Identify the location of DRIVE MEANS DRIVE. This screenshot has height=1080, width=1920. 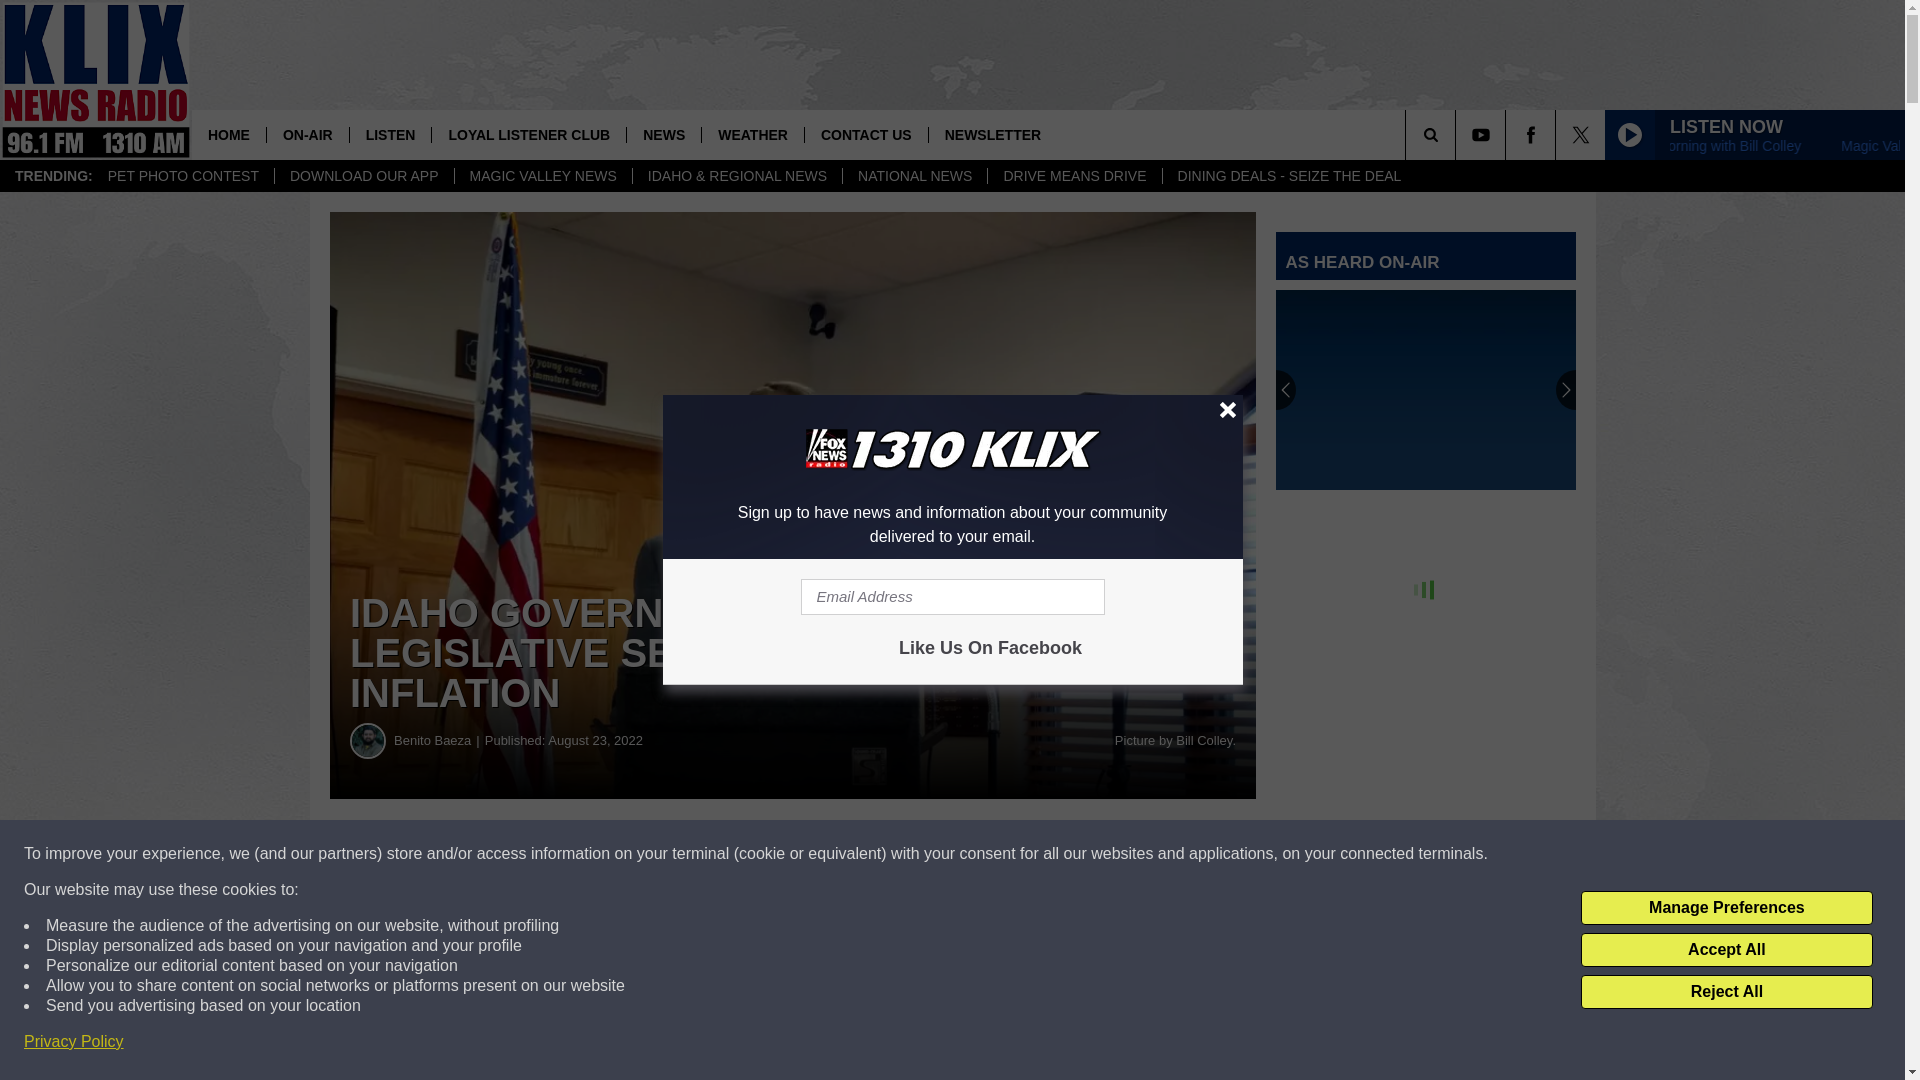
(1074, 176).